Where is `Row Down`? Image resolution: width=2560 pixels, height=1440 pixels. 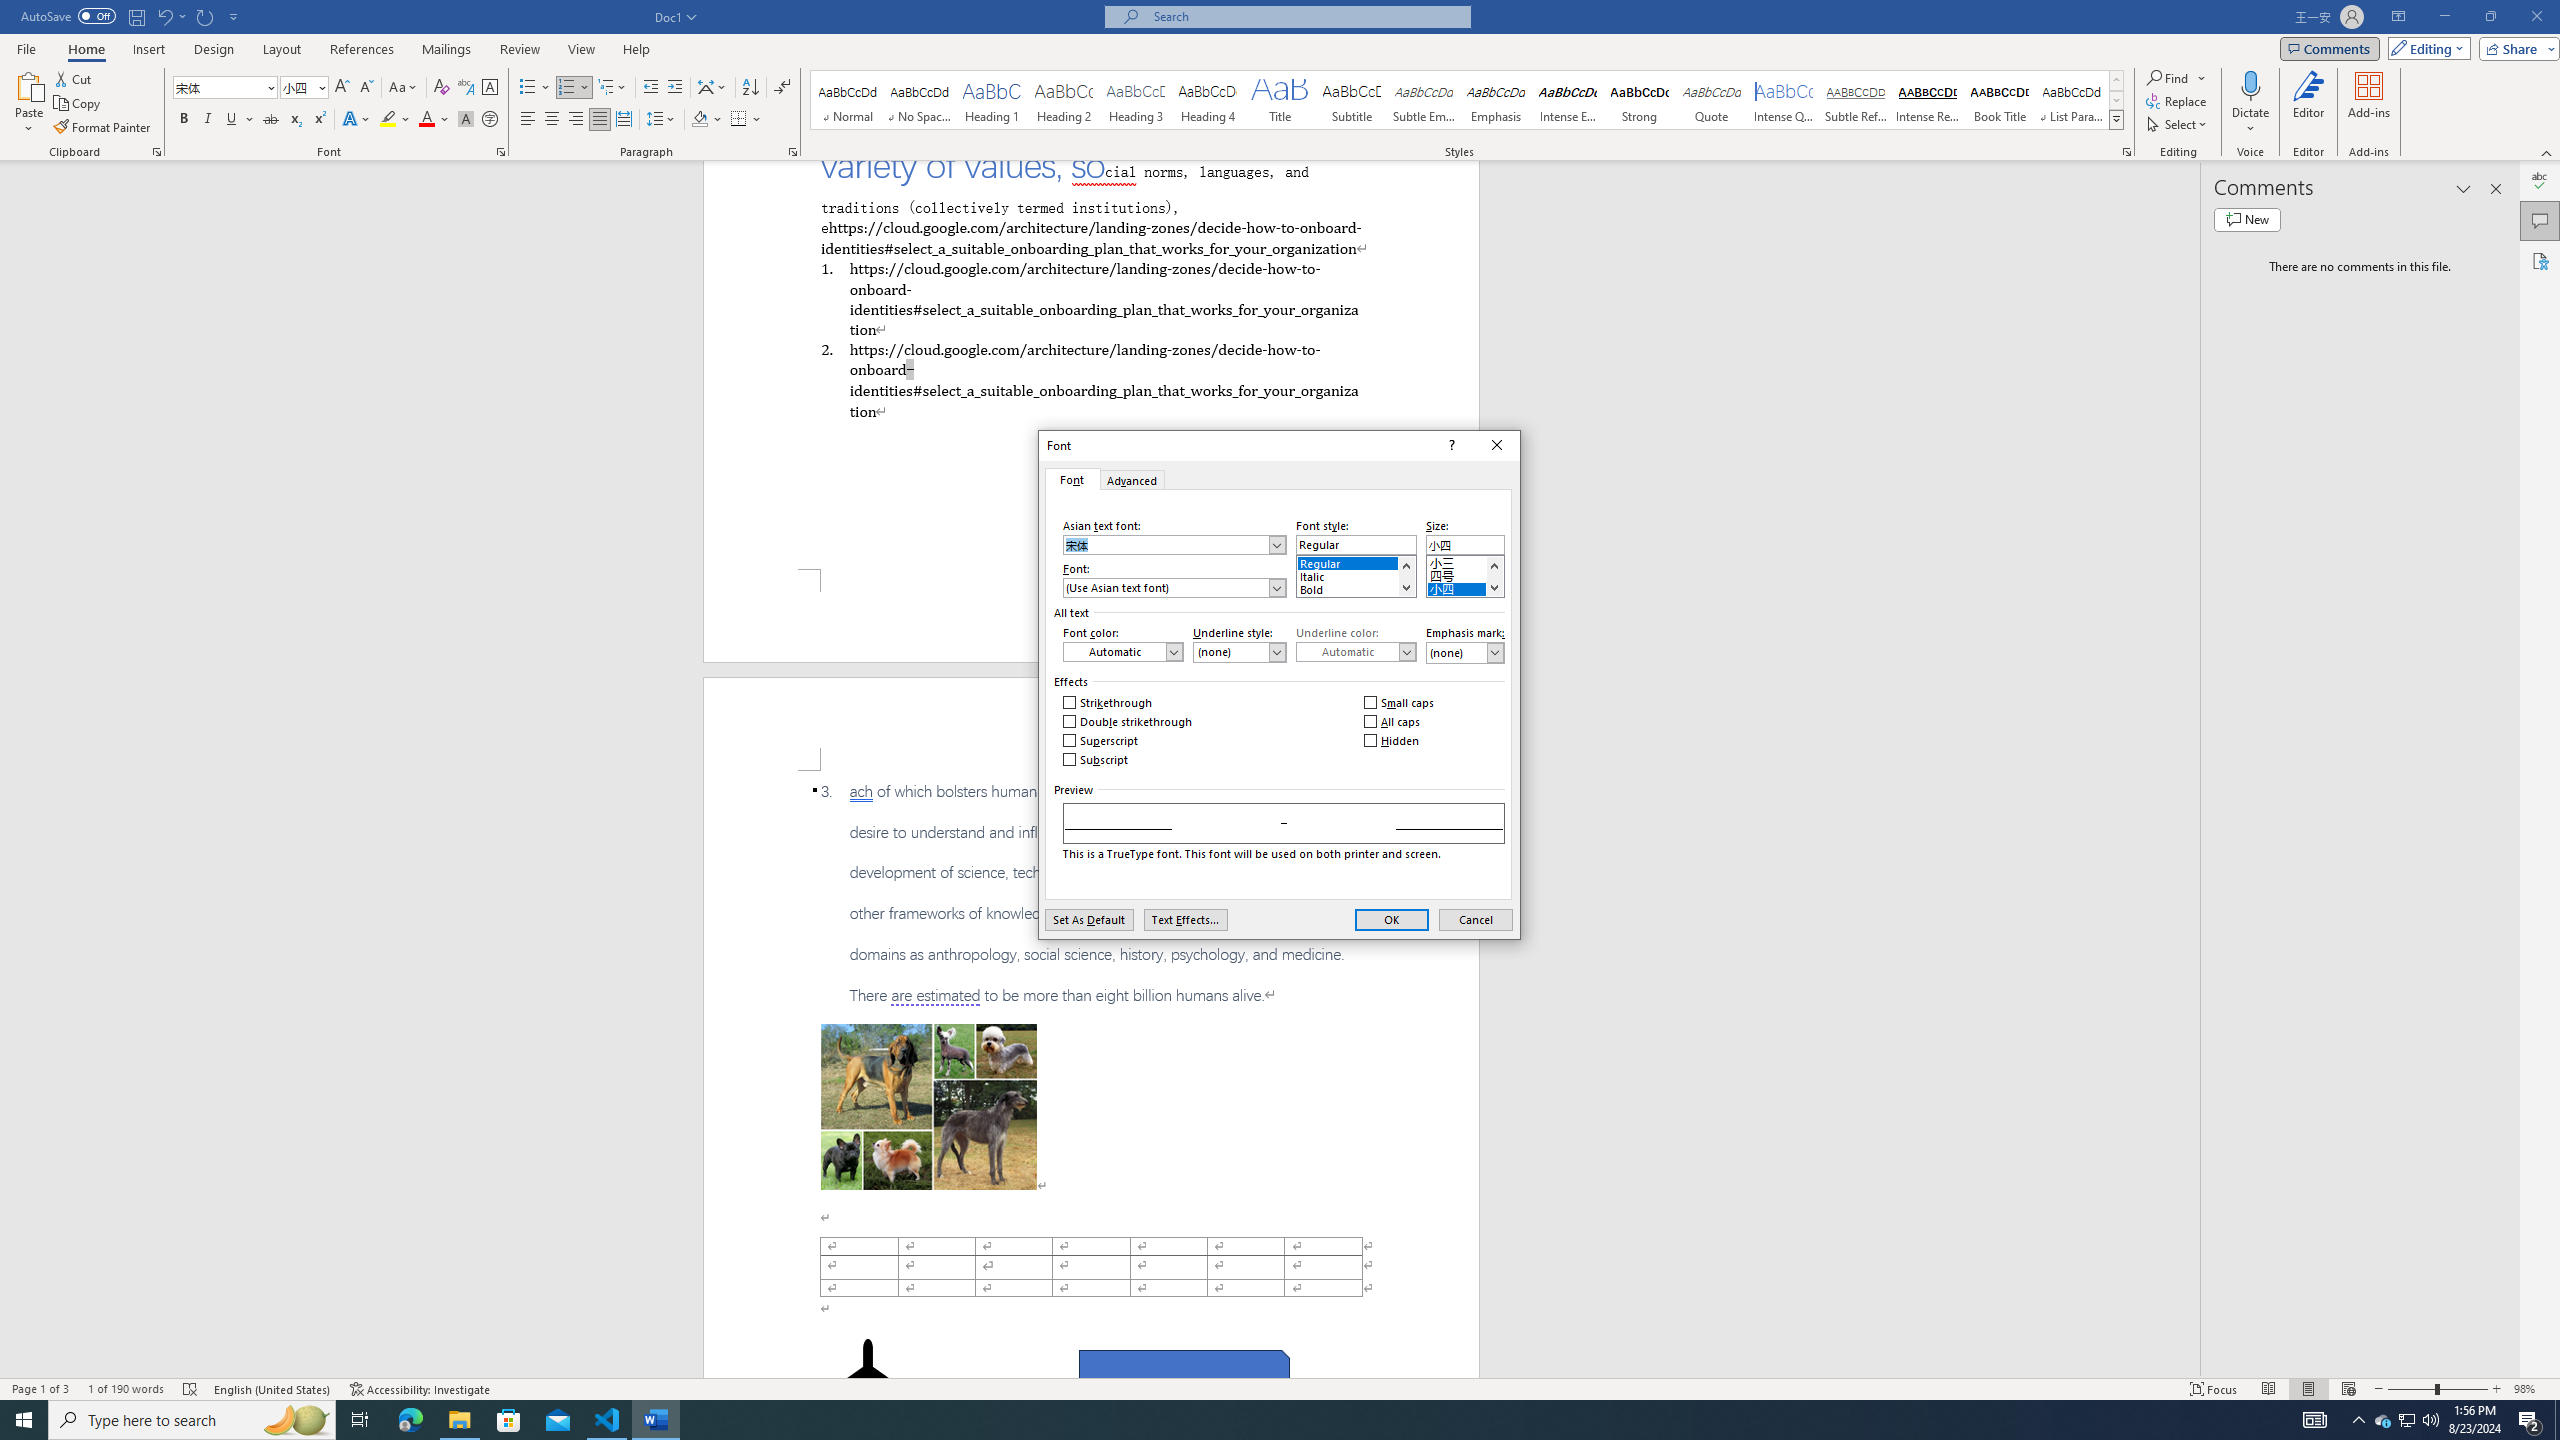
Row Down is located at coordinates (2116, 100).